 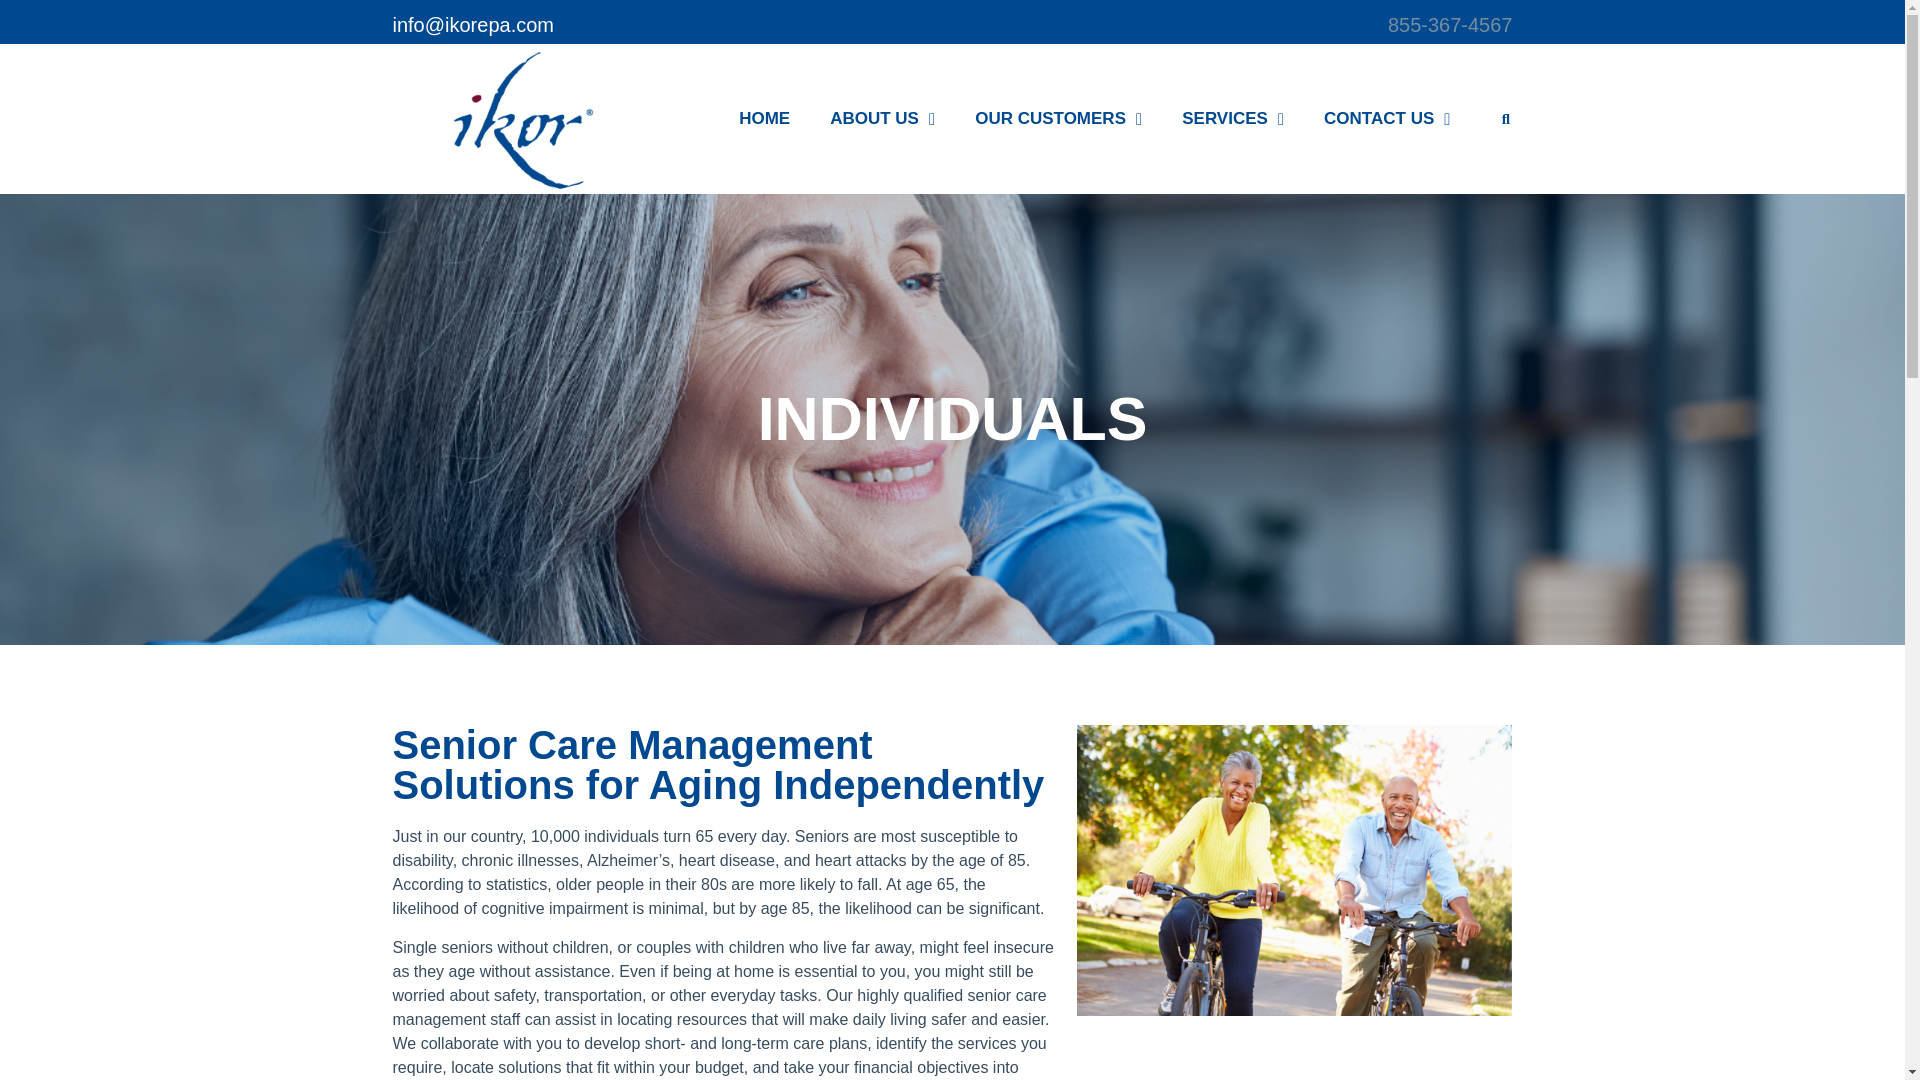 I want to click on ABOUT US, so click(x=882, y=118).